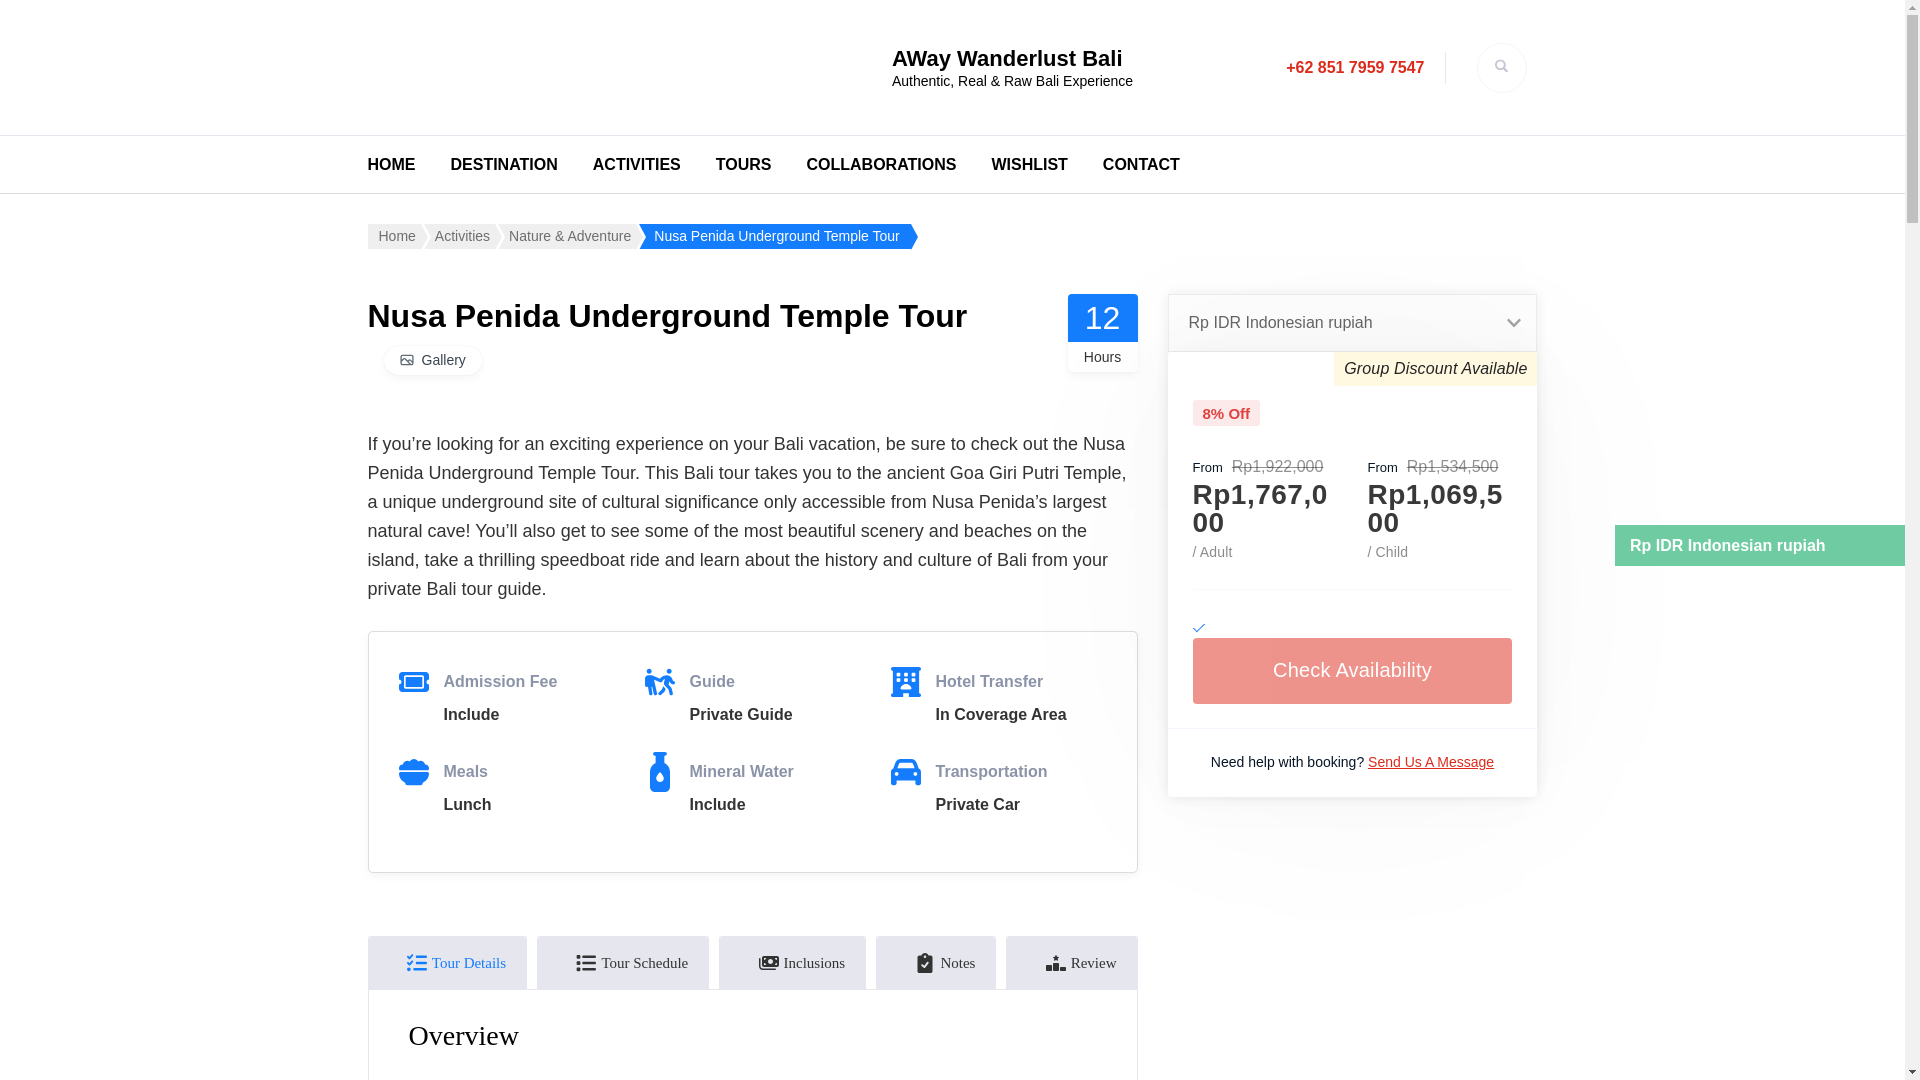 This screenshot has width=1920, height=1080. I want to click on CONTACT, so click(1141, 164).